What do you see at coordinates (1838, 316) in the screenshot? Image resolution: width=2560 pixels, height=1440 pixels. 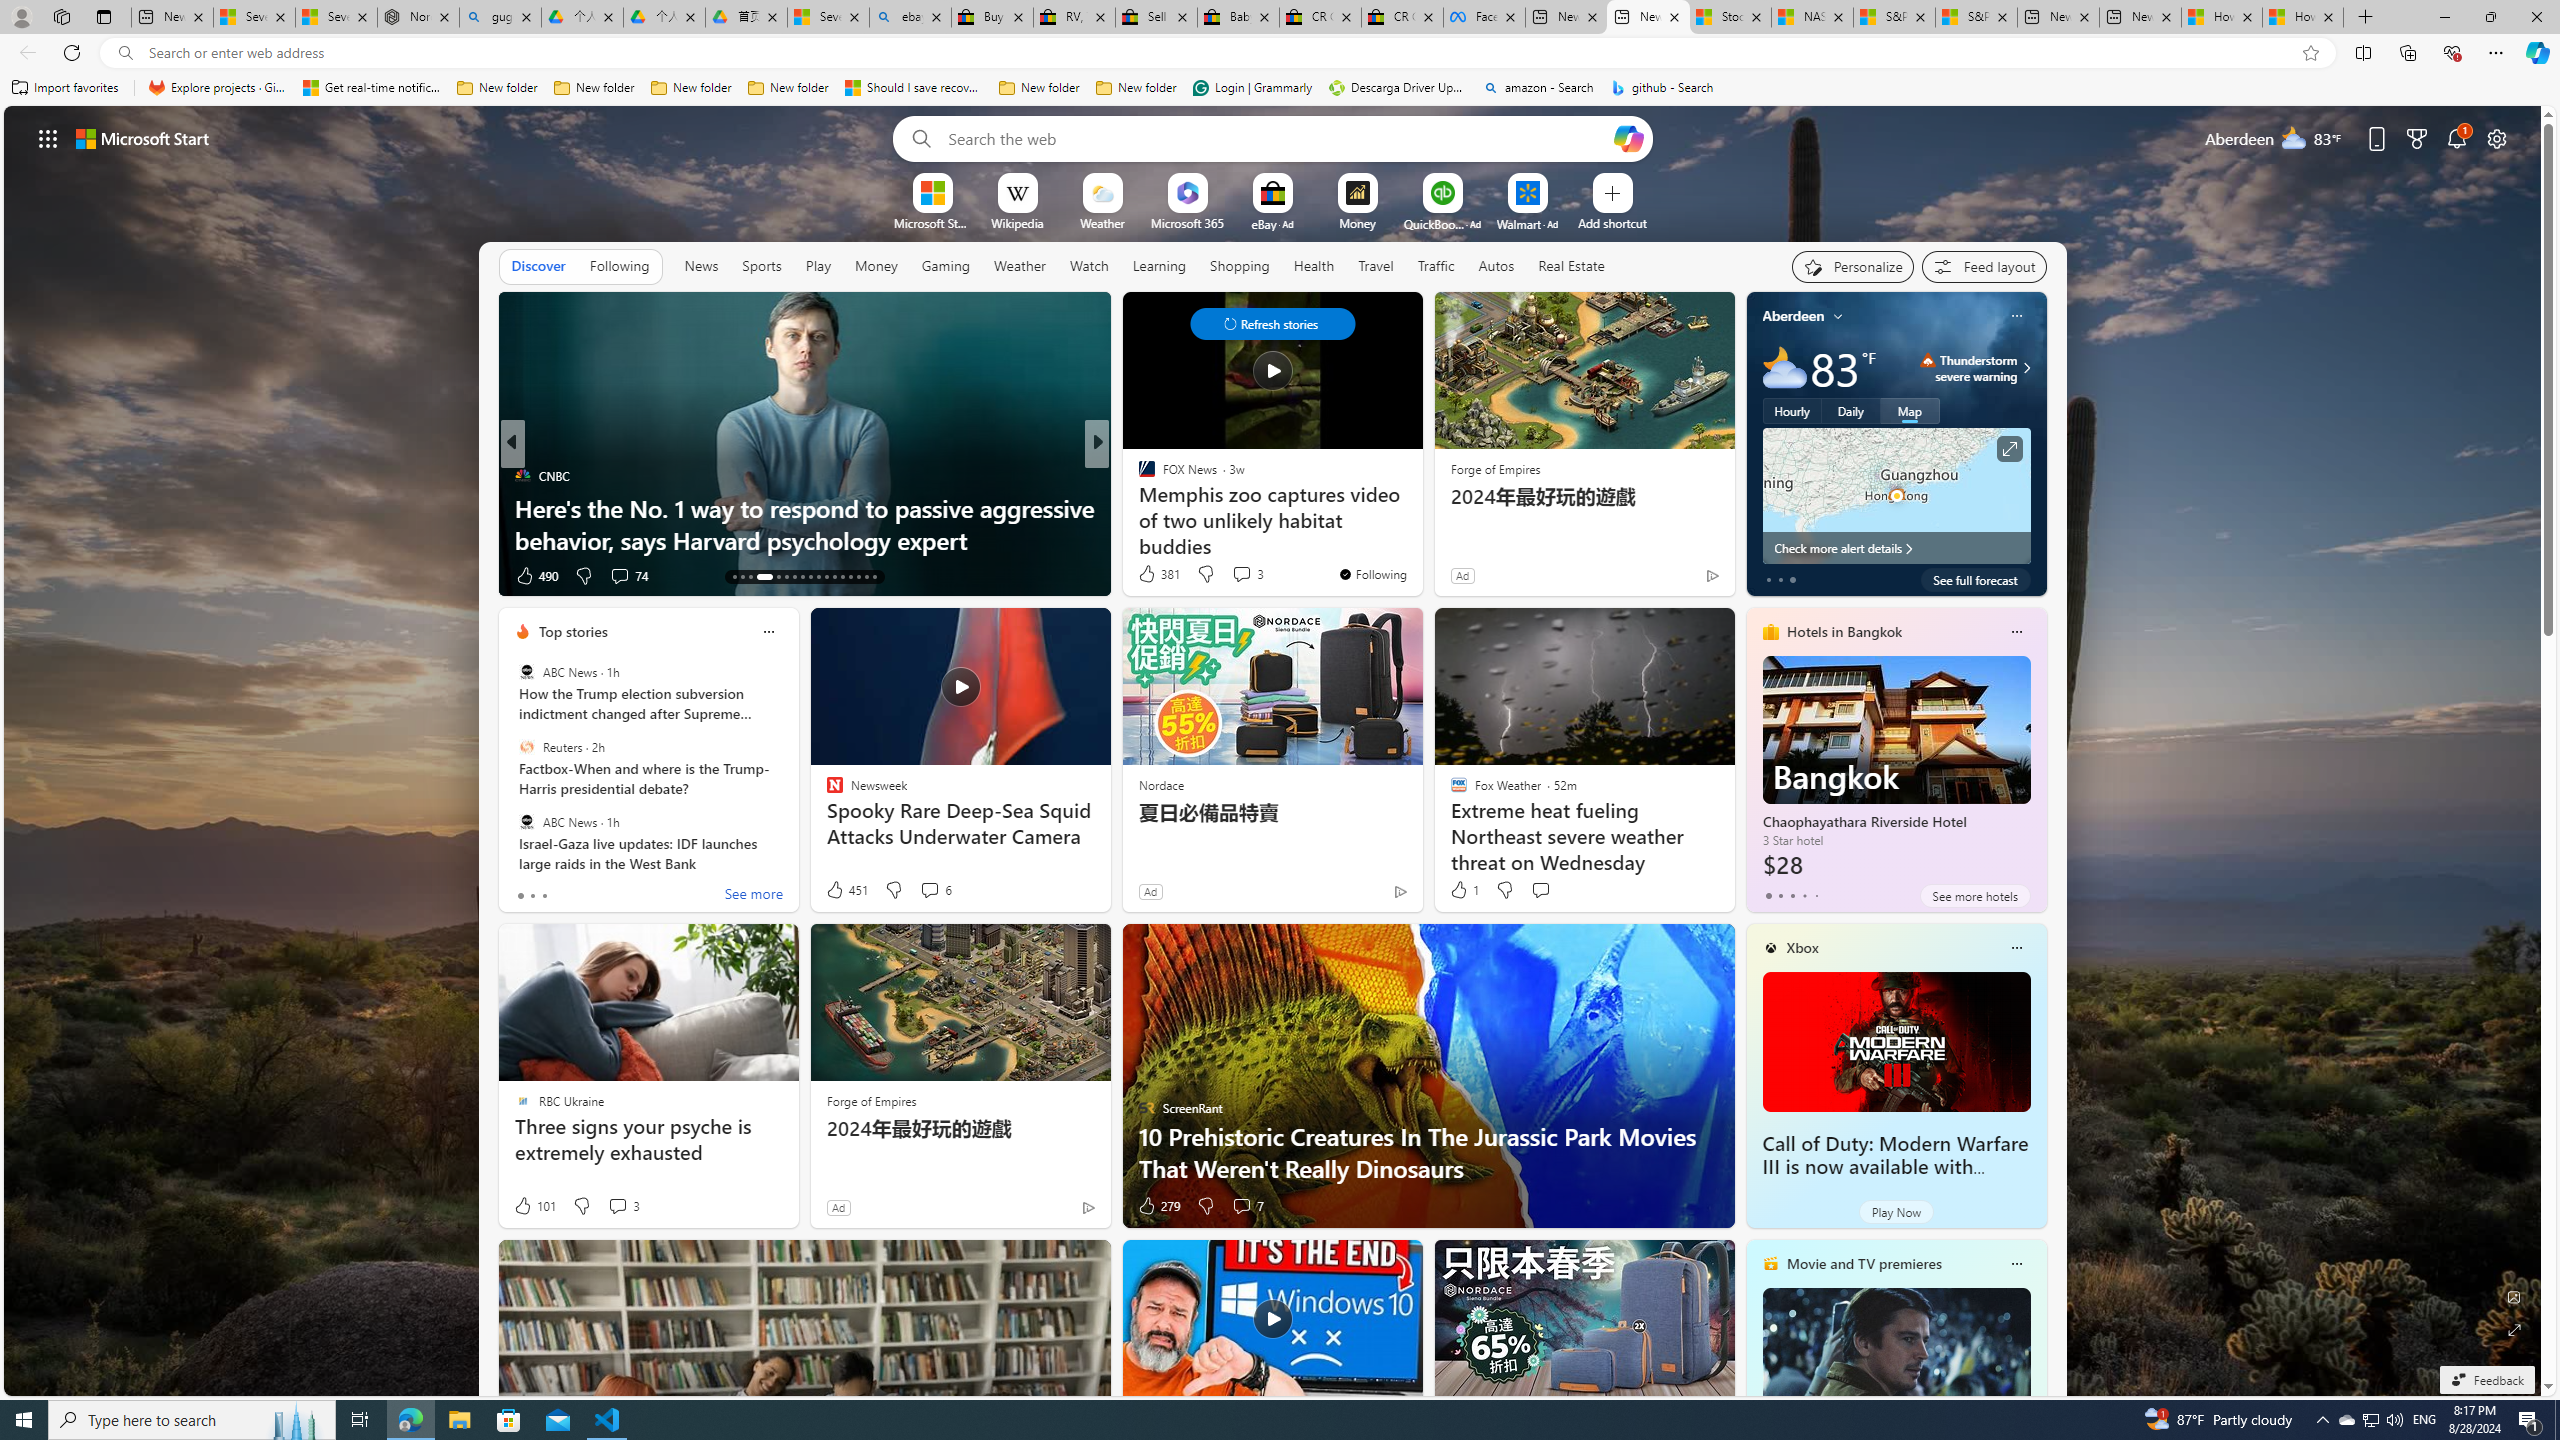 I see `My location` at bounding box center [1838, 316].